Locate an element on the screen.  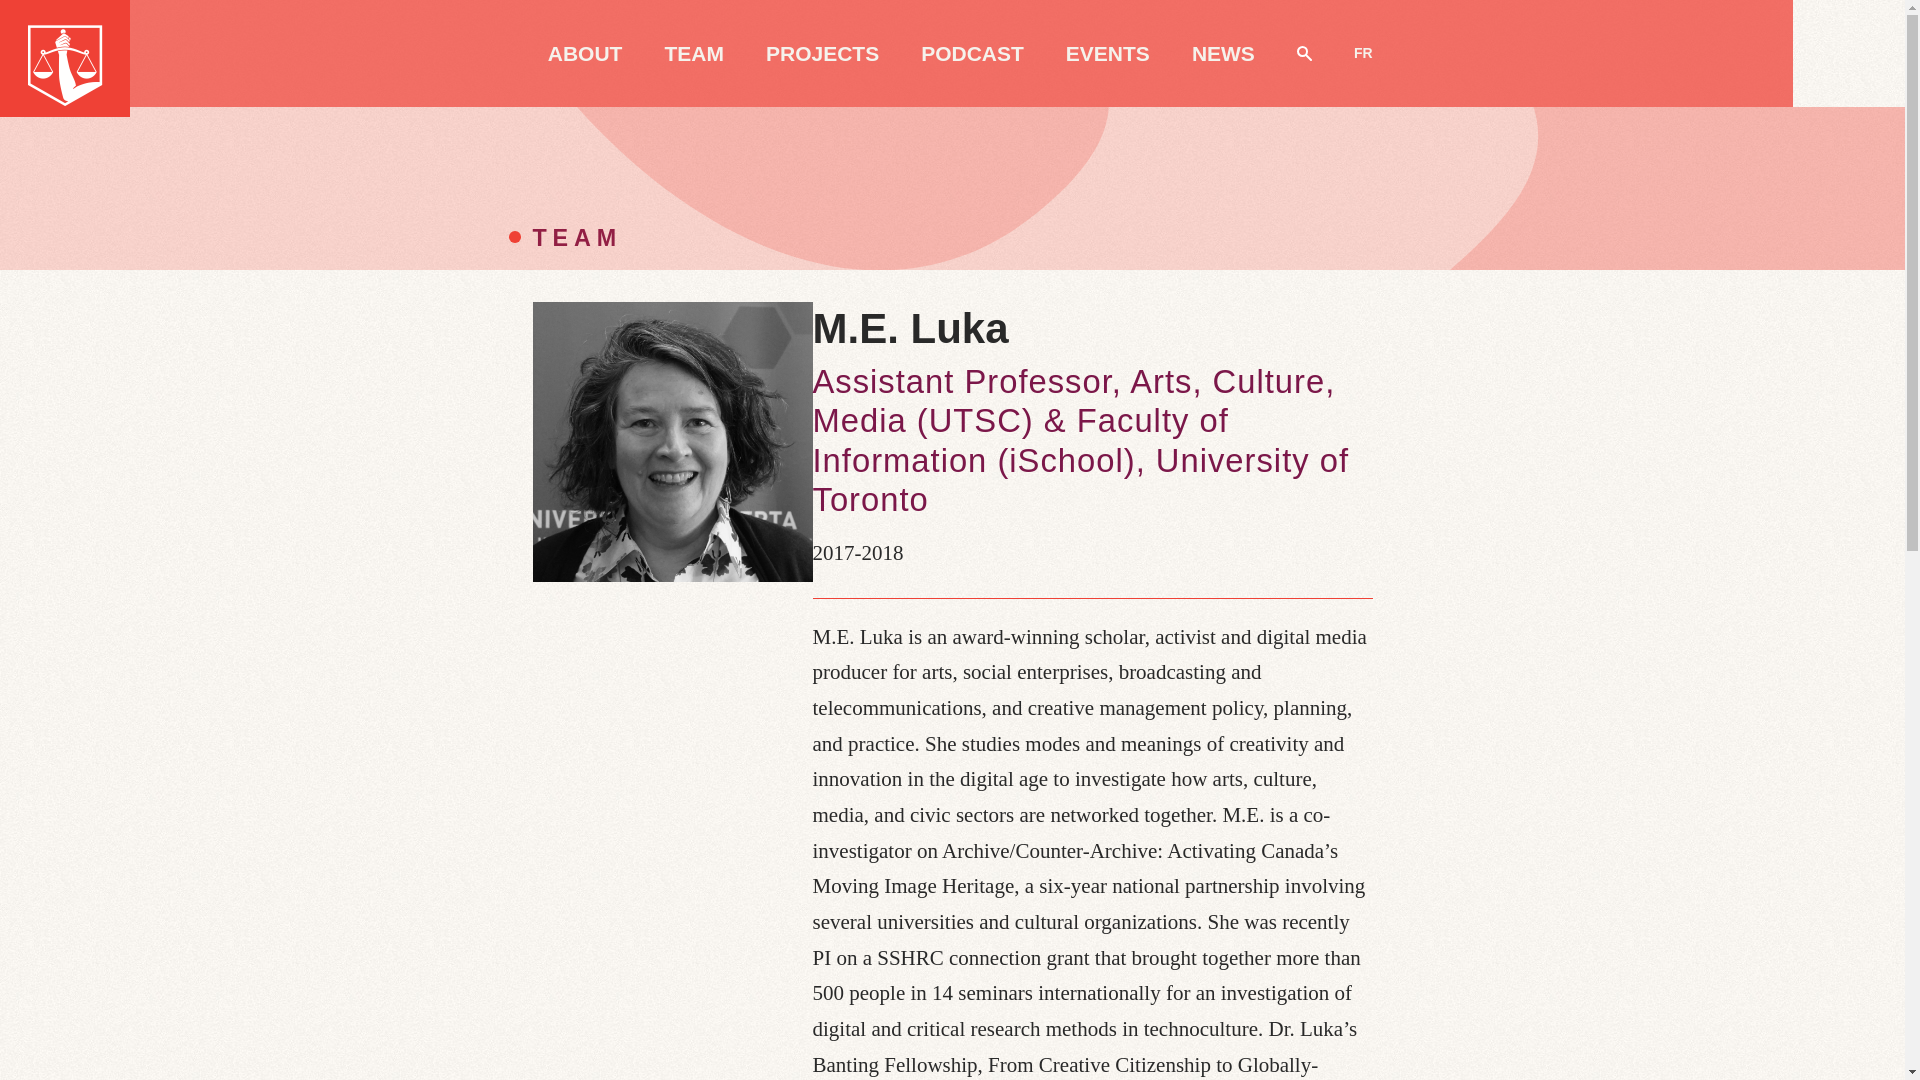
ABOUT is located at coordinates (584, 53).